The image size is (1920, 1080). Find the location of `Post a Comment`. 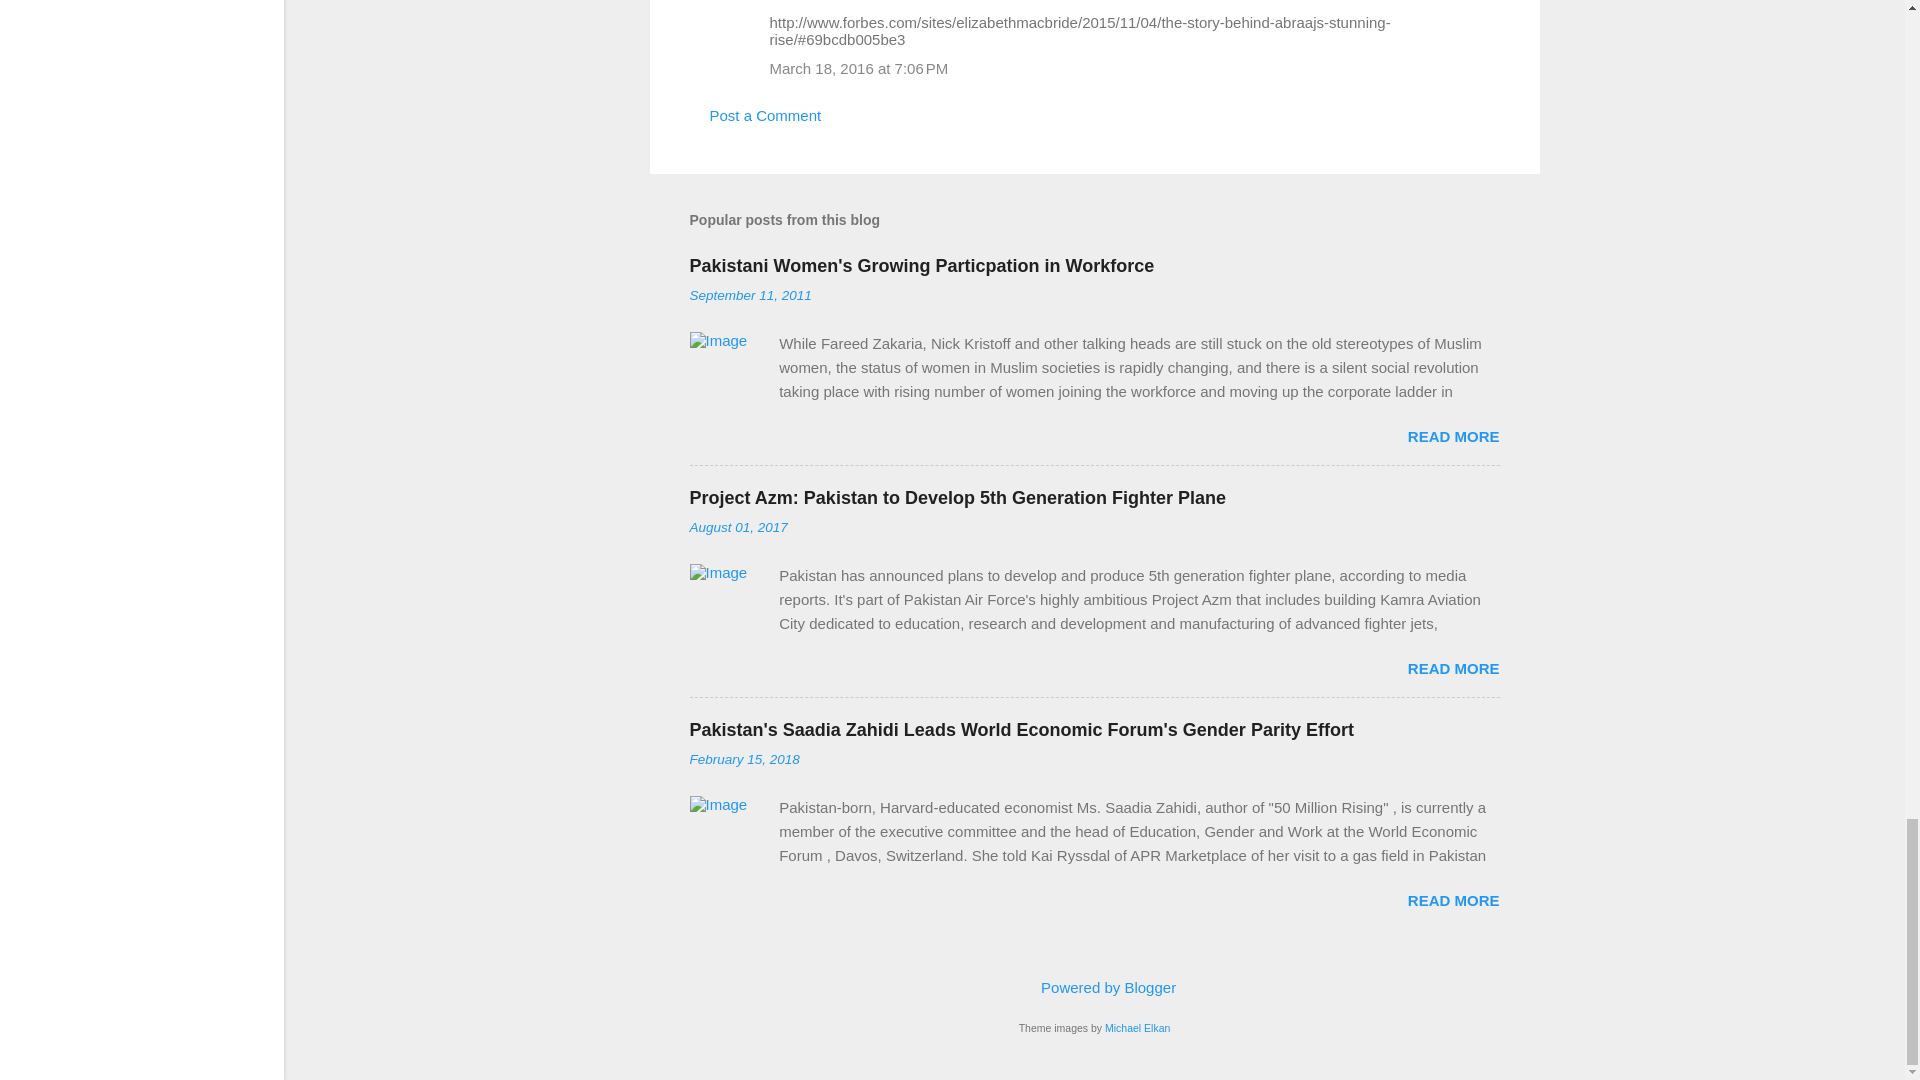

Post a Comment is located at coordinates (766, 115).